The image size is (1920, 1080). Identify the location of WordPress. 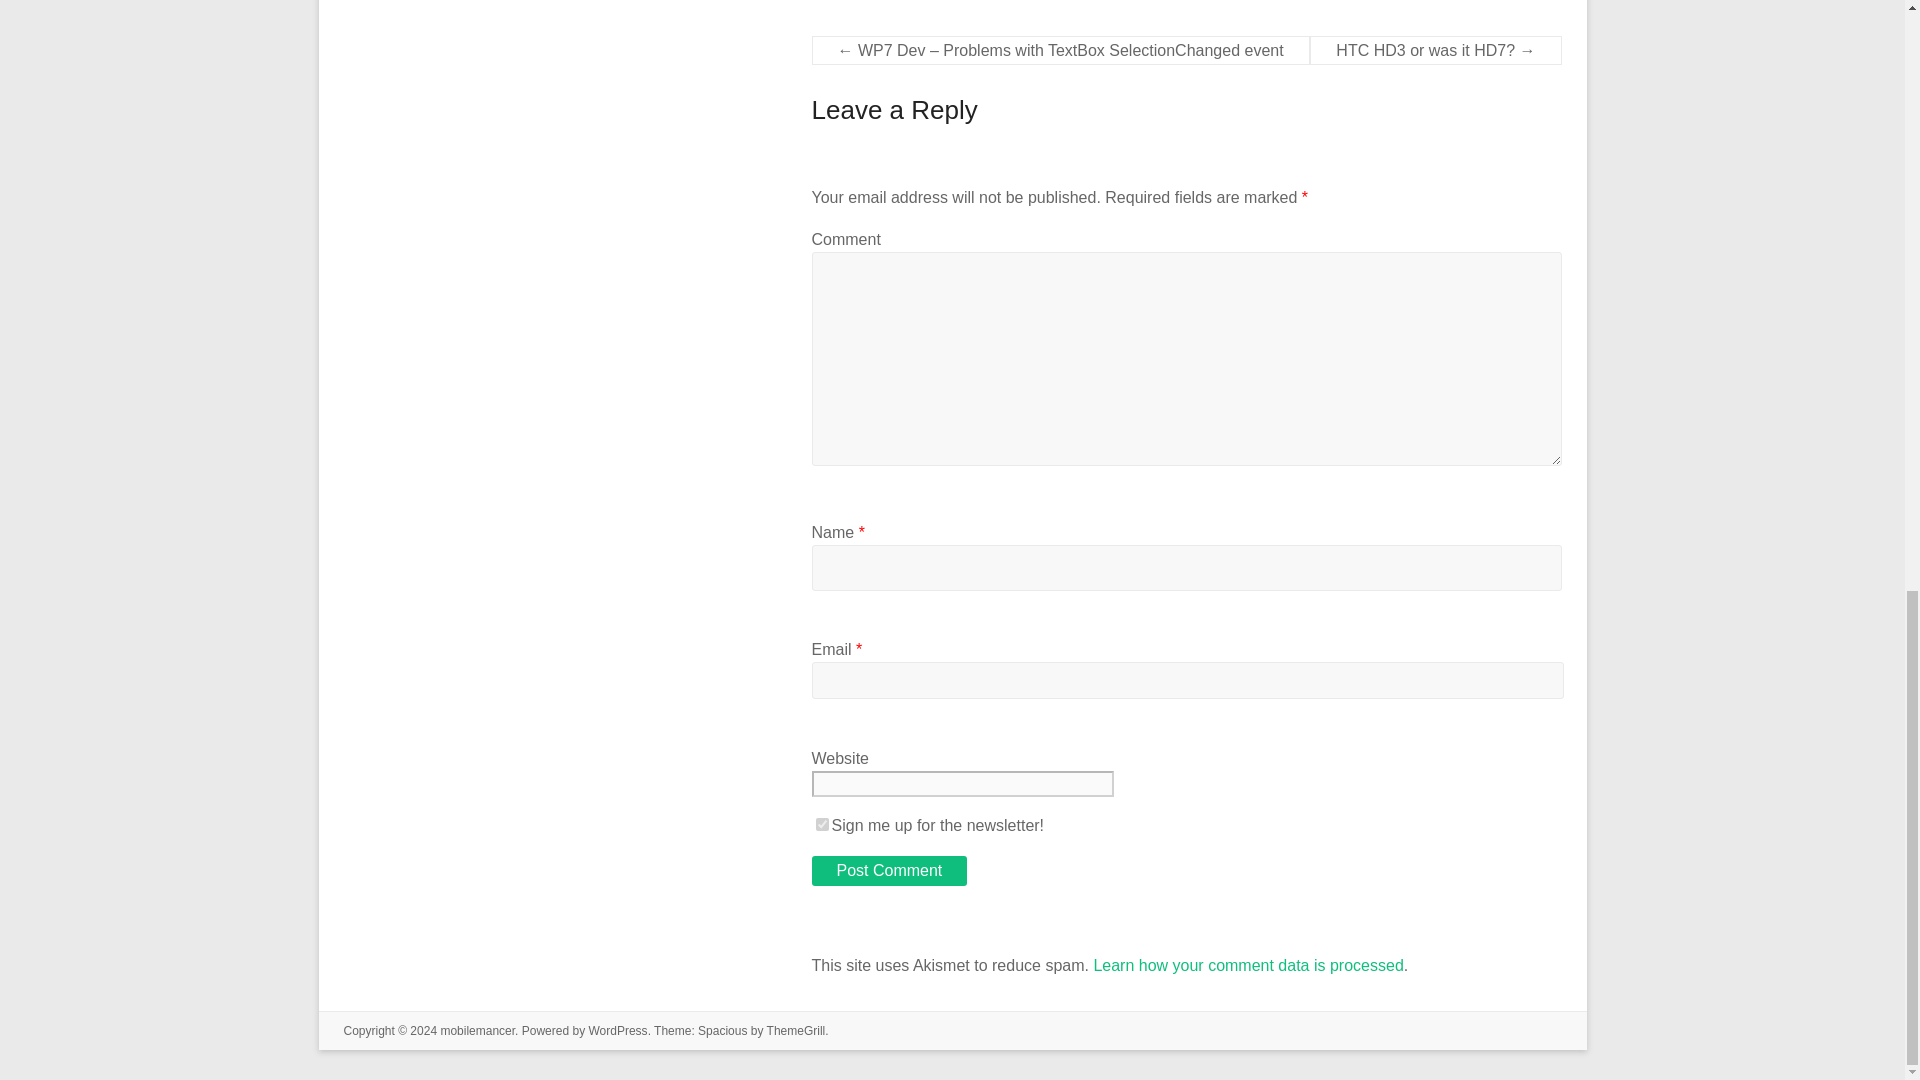
(617, 1030).